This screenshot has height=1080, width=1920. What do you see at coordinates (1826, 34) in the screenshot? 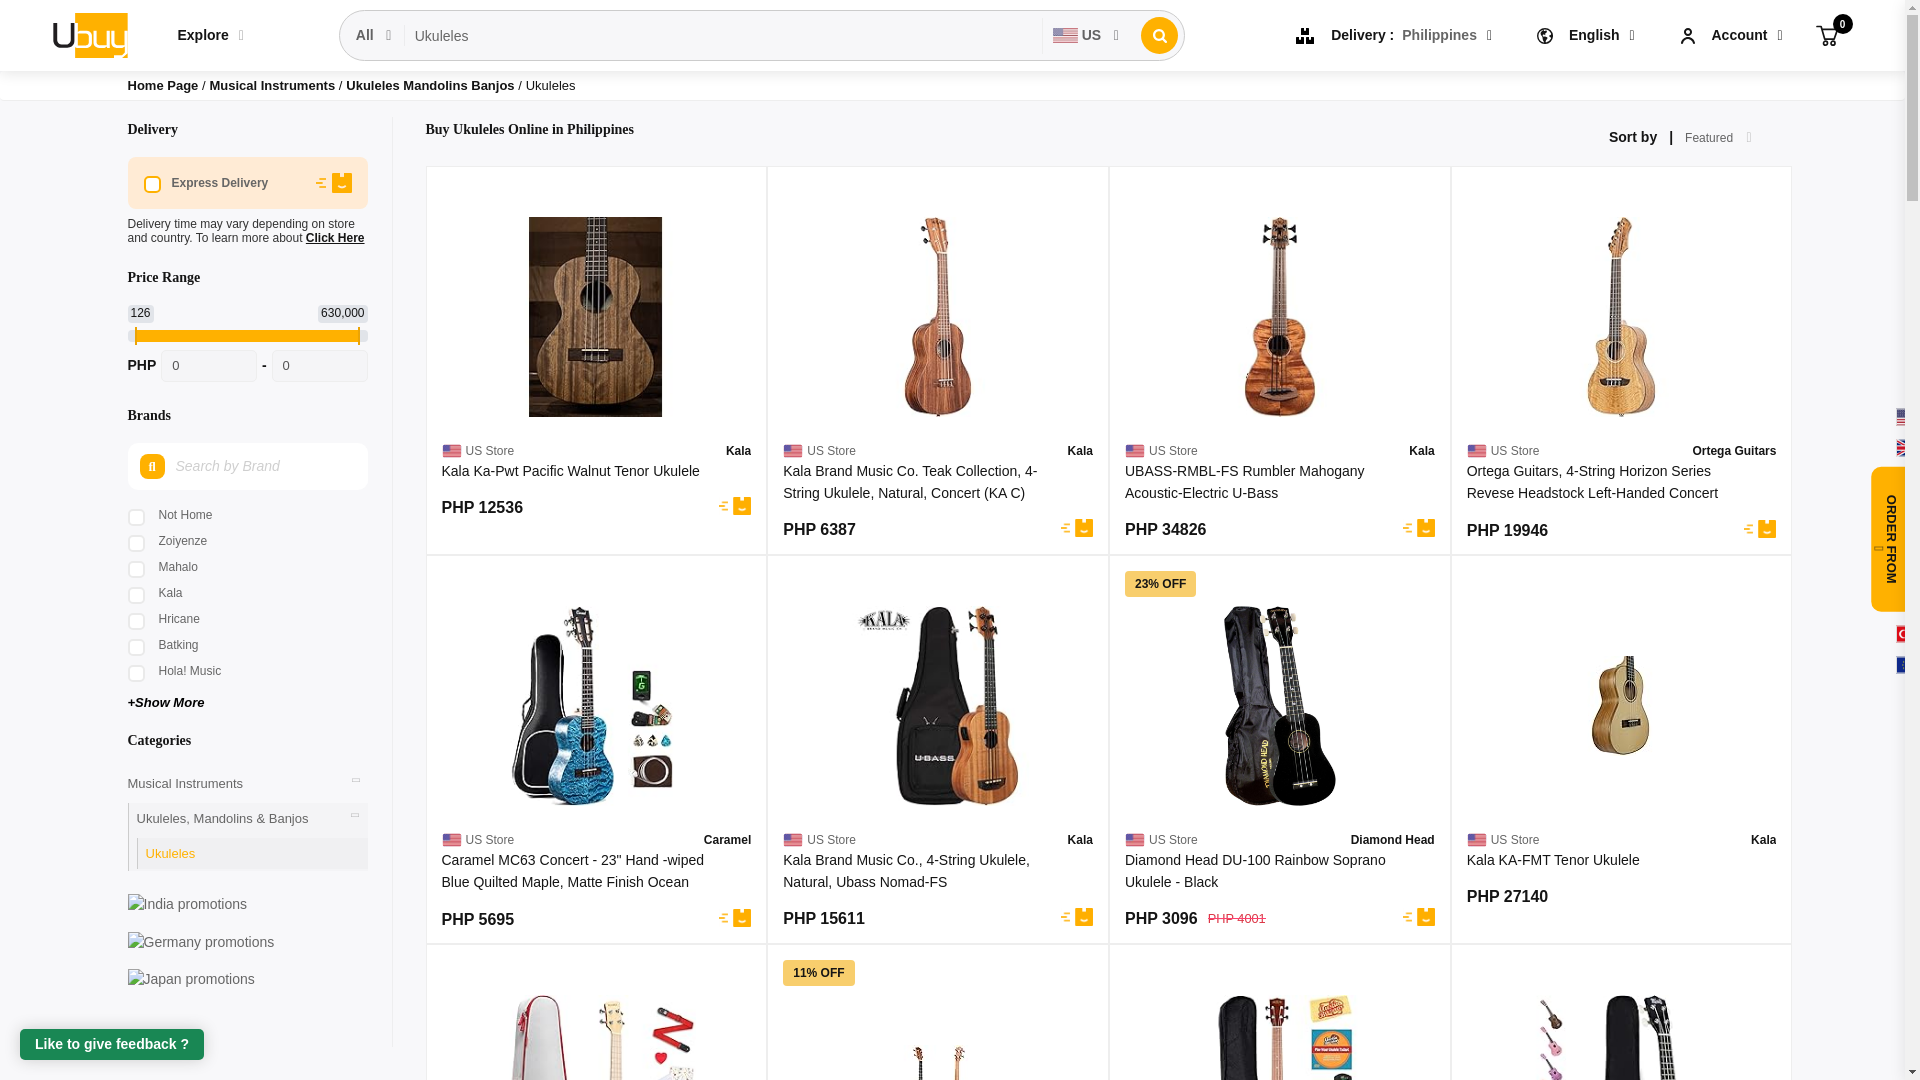
I see `0` at bounding box center [1826, 34].